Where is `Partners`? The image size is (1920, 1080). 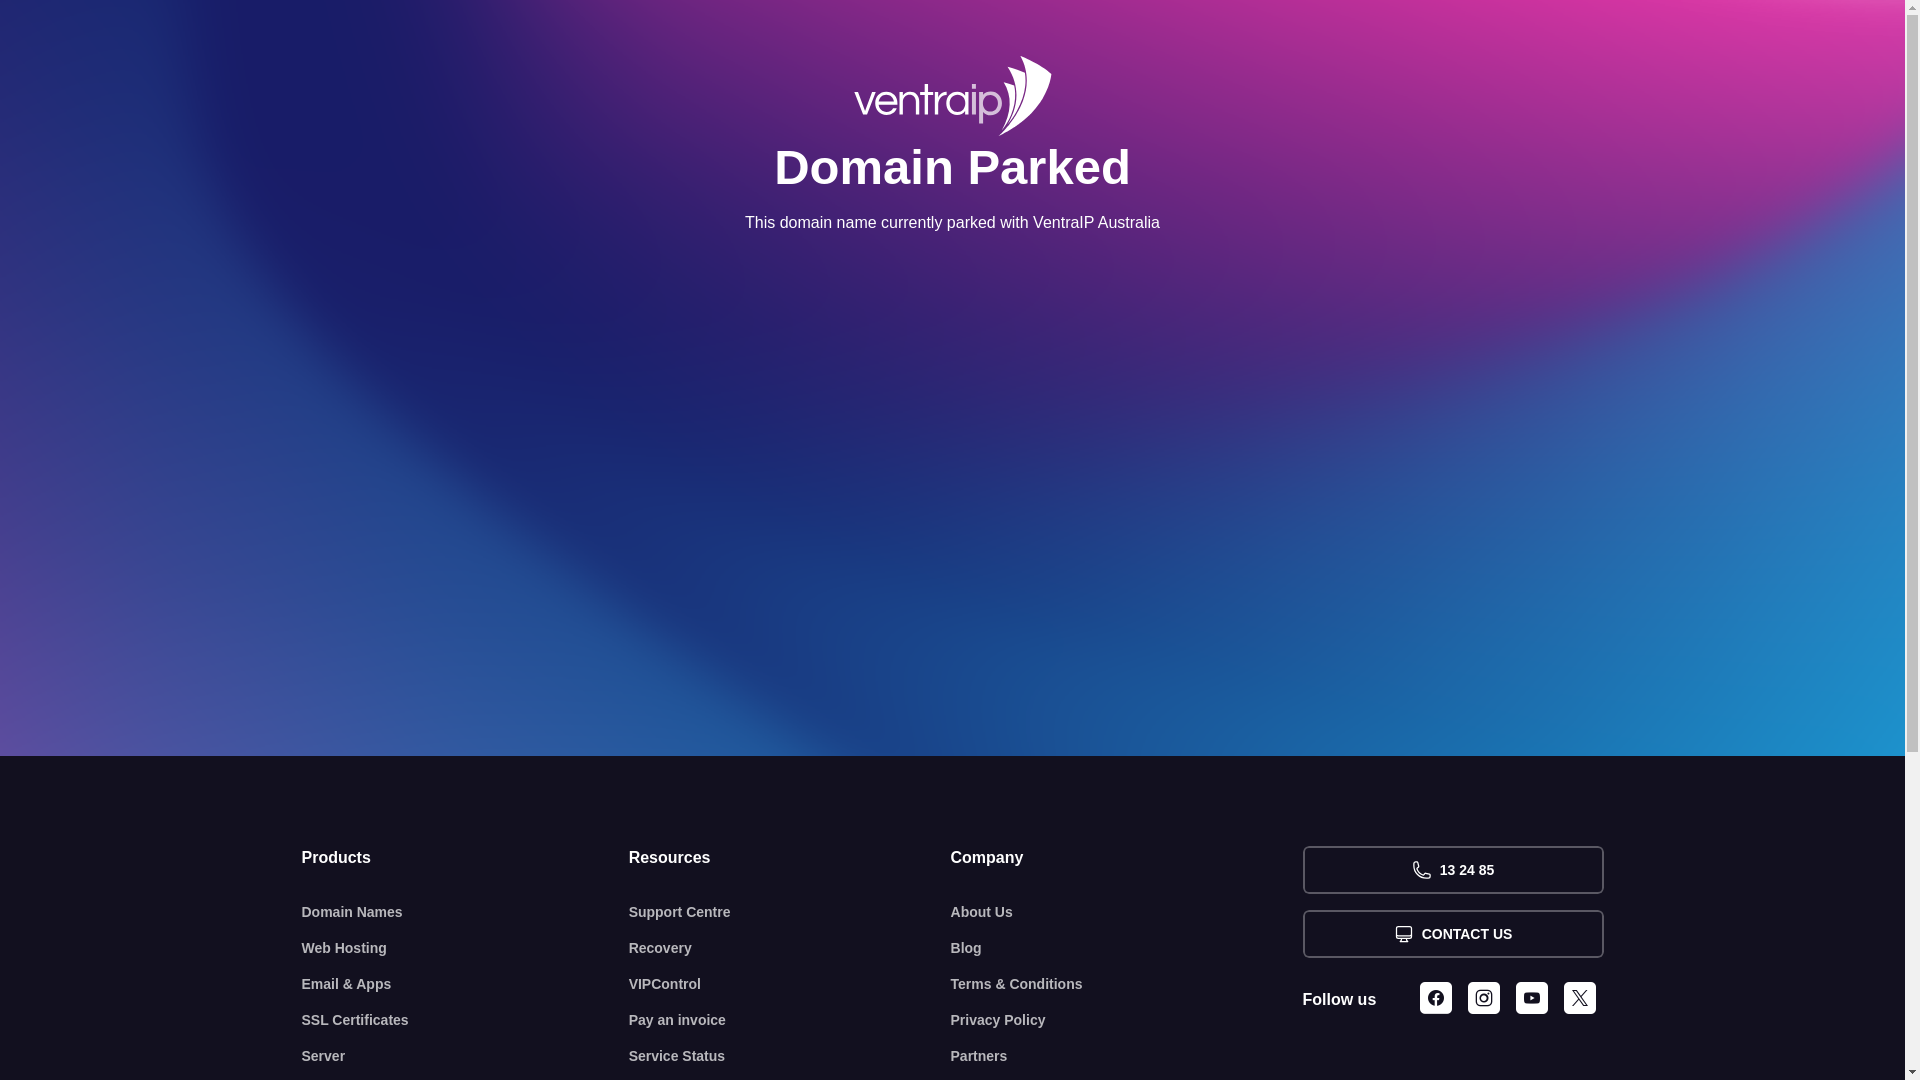
Partners is located at coordinates (1127, 1056).